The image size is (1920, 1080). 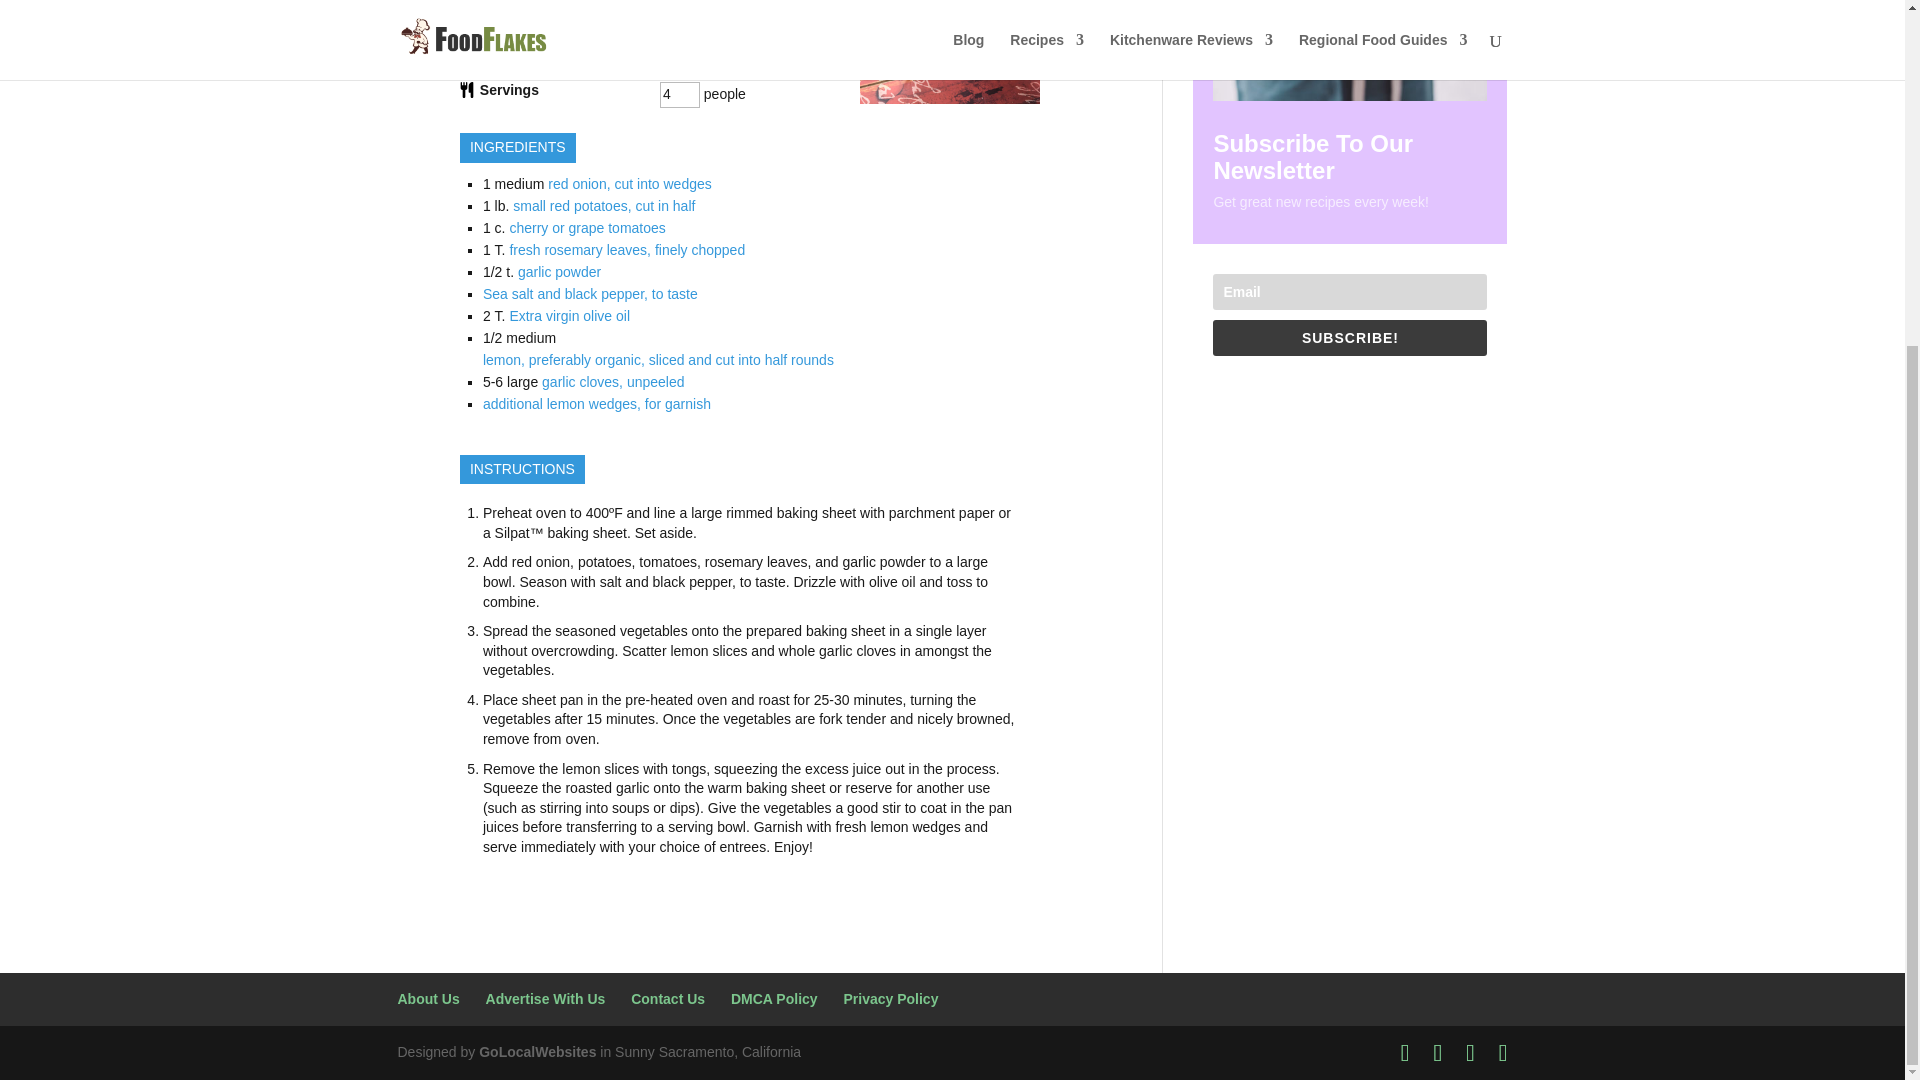 I want to click on 4, so click(x=680, y=95).